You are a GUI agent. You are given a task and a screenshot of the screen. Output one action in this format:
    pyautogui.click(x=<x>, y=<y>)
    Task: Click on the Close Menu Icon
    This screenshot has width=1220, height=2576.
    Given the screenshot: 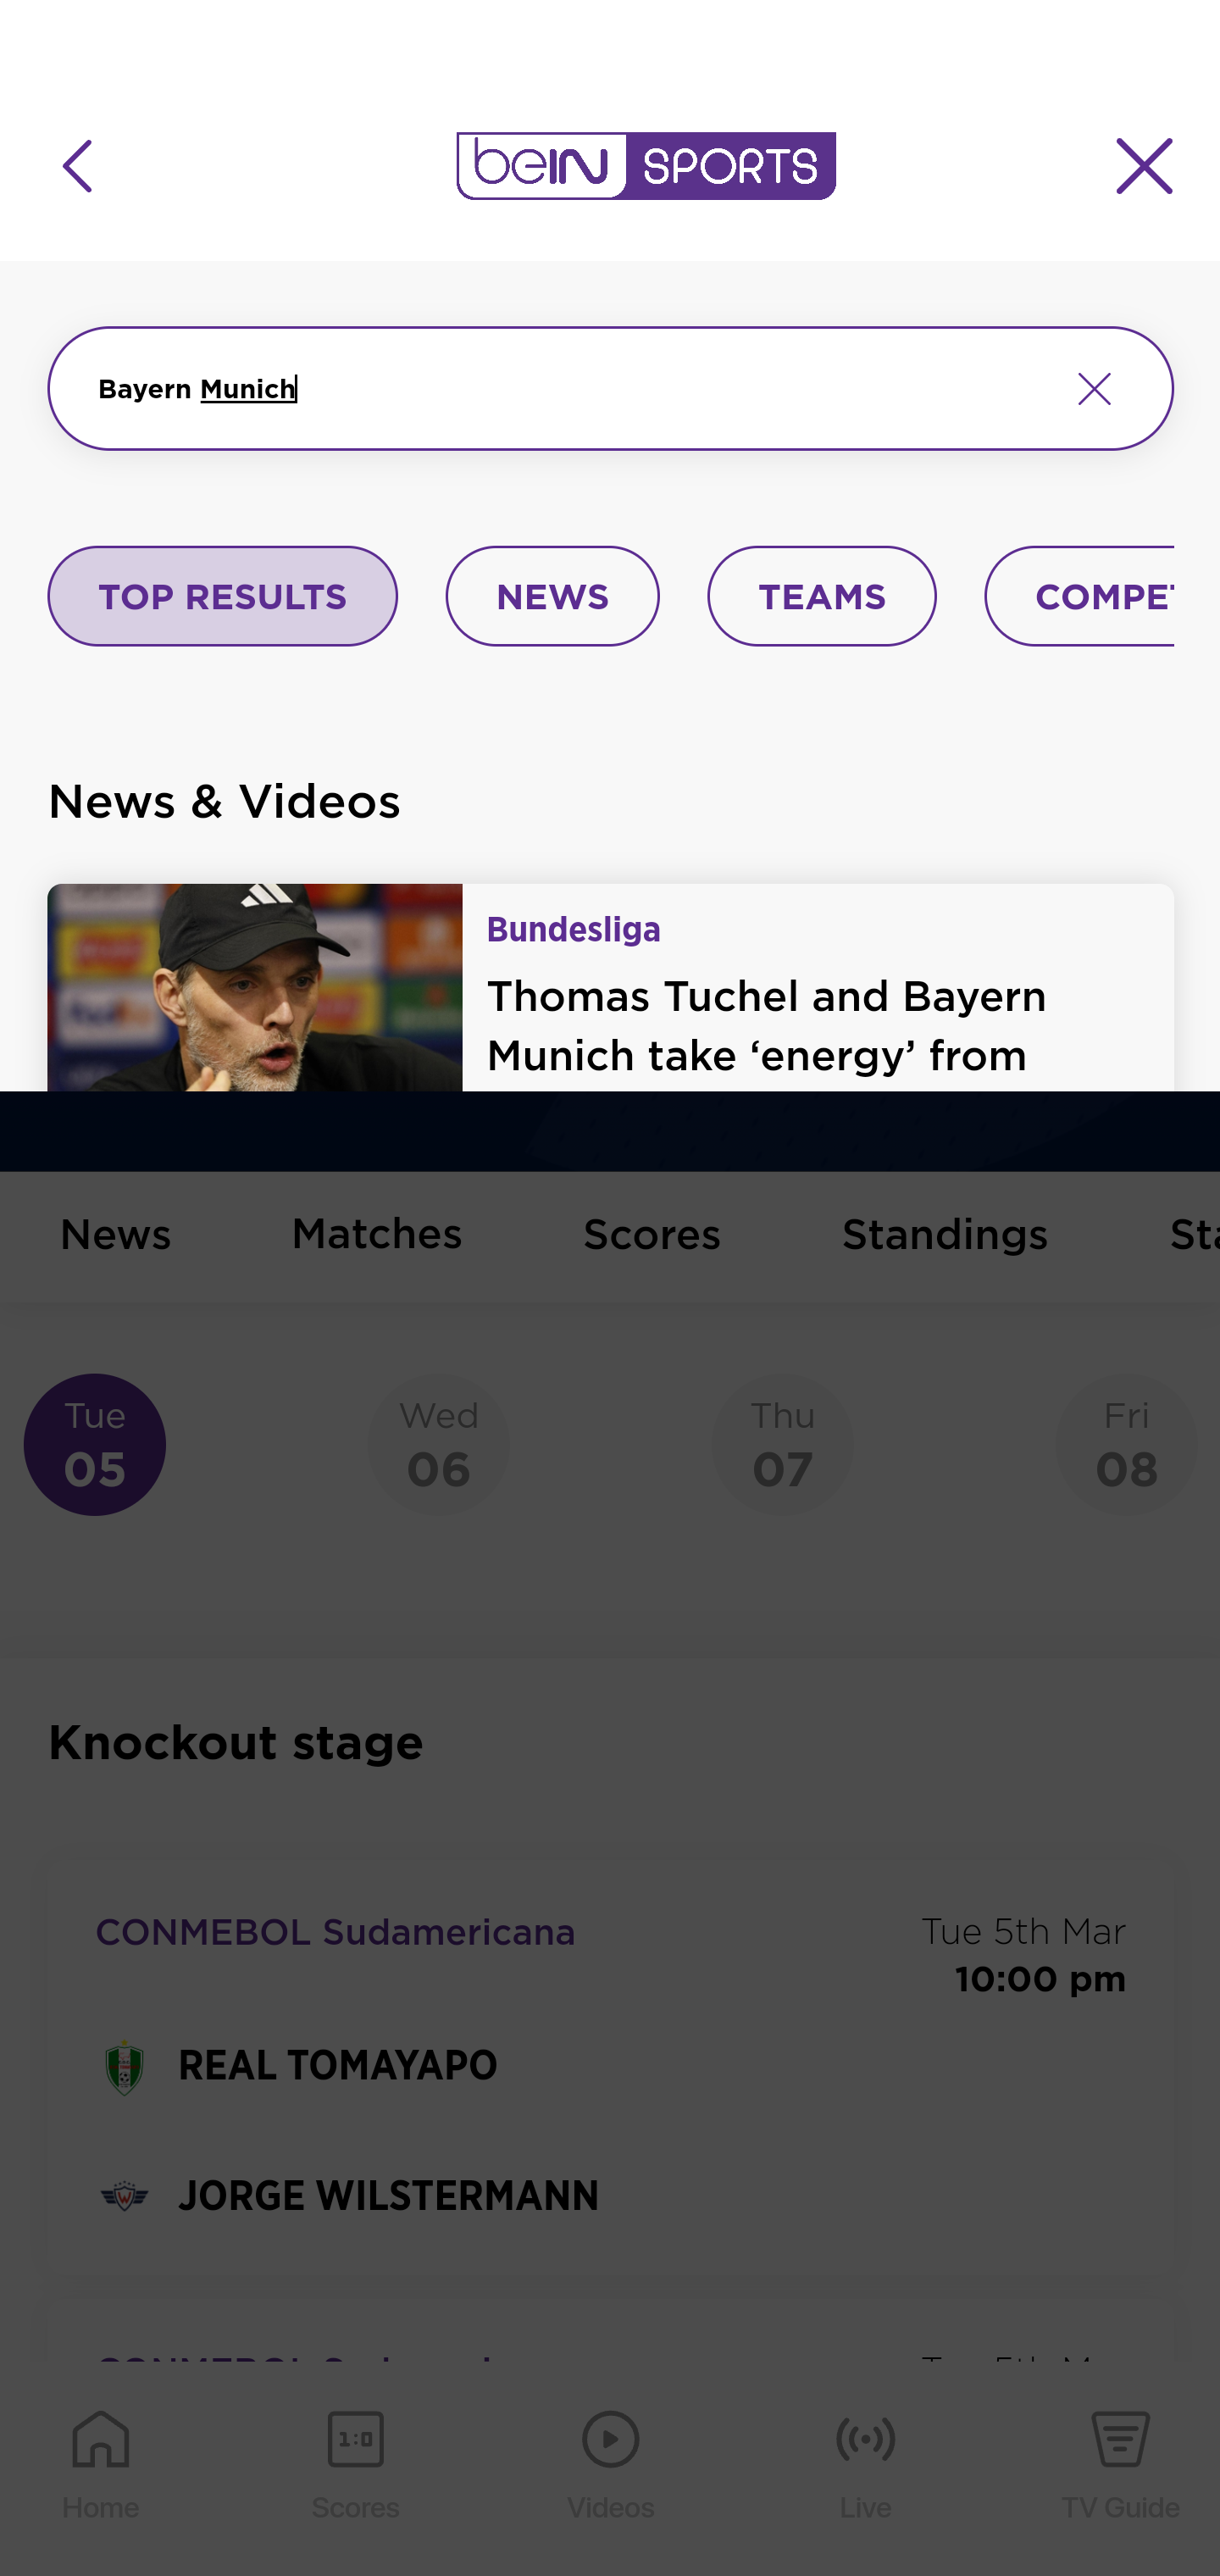 What is the action you would take?
    pyautogui.click(x=1145, y=166)
    